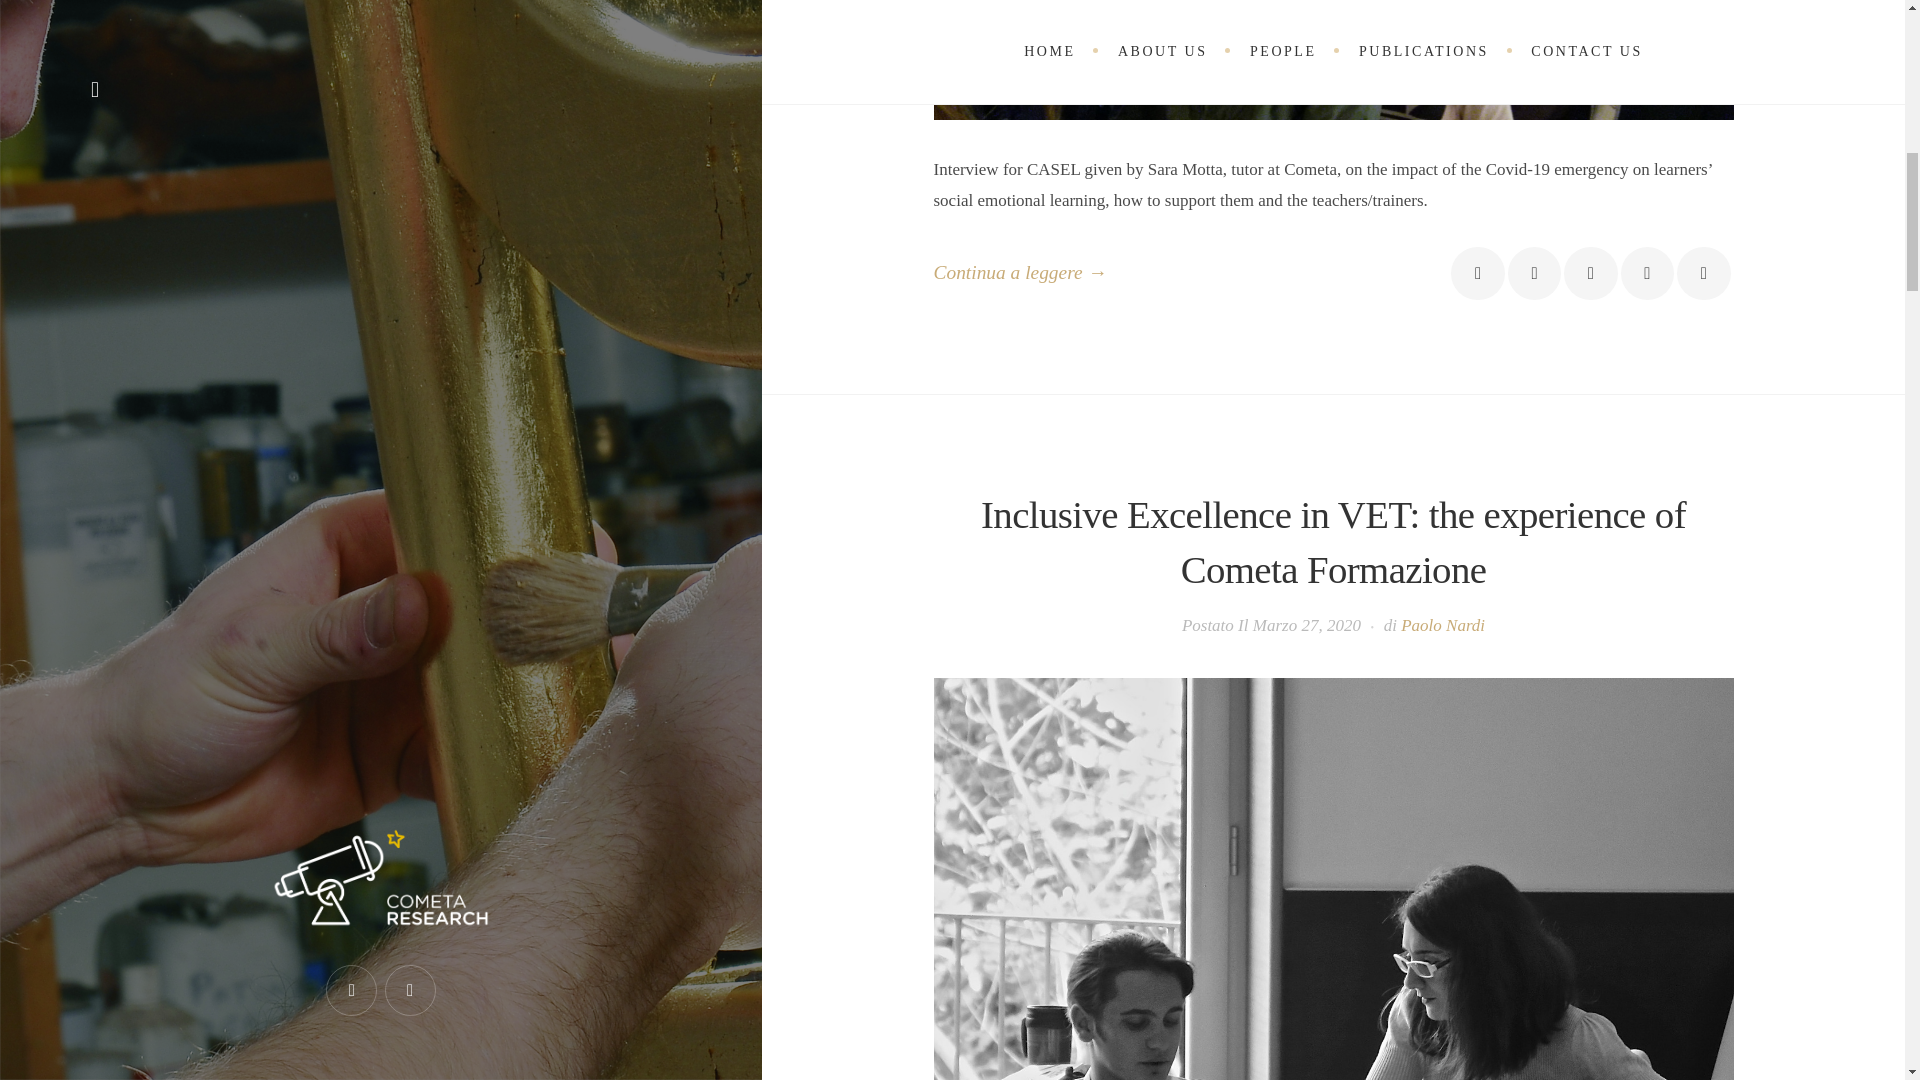 Image resolution: width=1920 pixels, height=1080 pixels. I want to click on Condividi su Facebook, so click(1477, 274).